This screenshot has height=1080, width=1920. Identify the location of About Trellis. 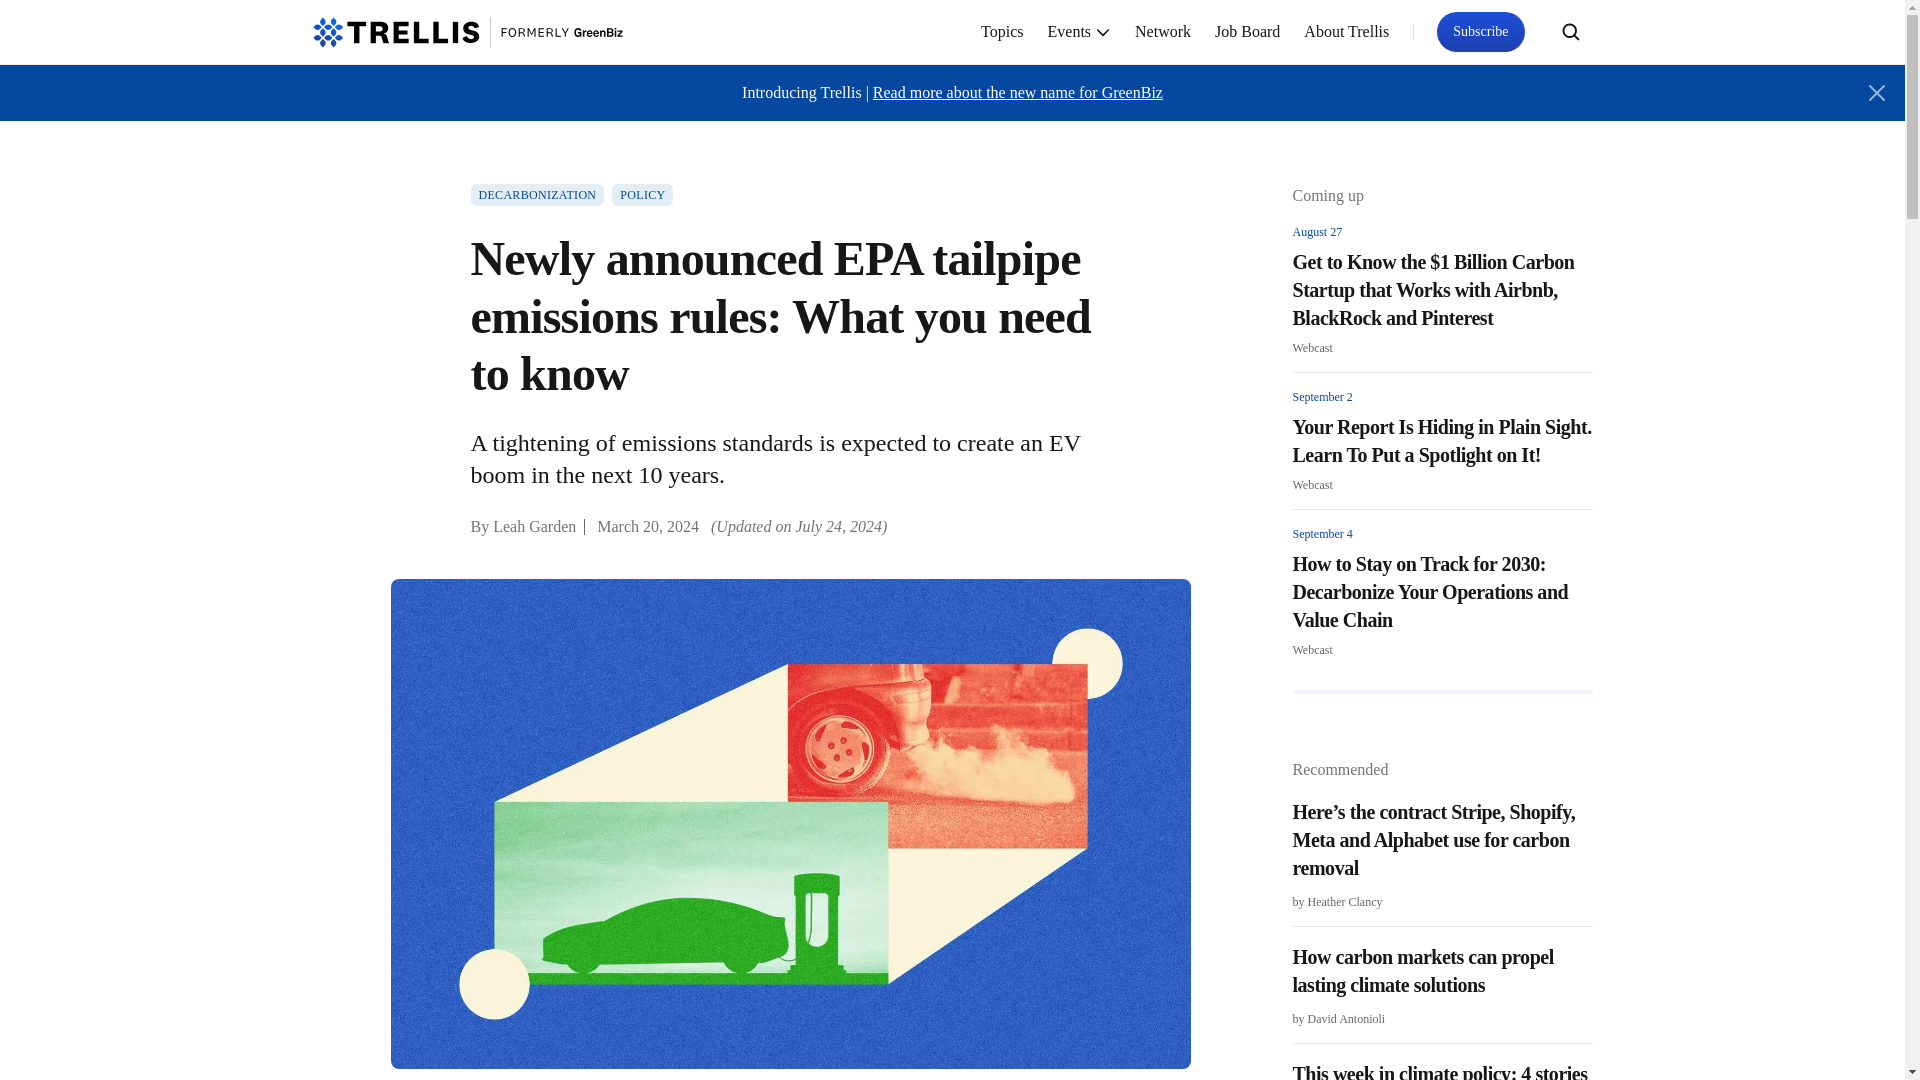
(1346, 32).